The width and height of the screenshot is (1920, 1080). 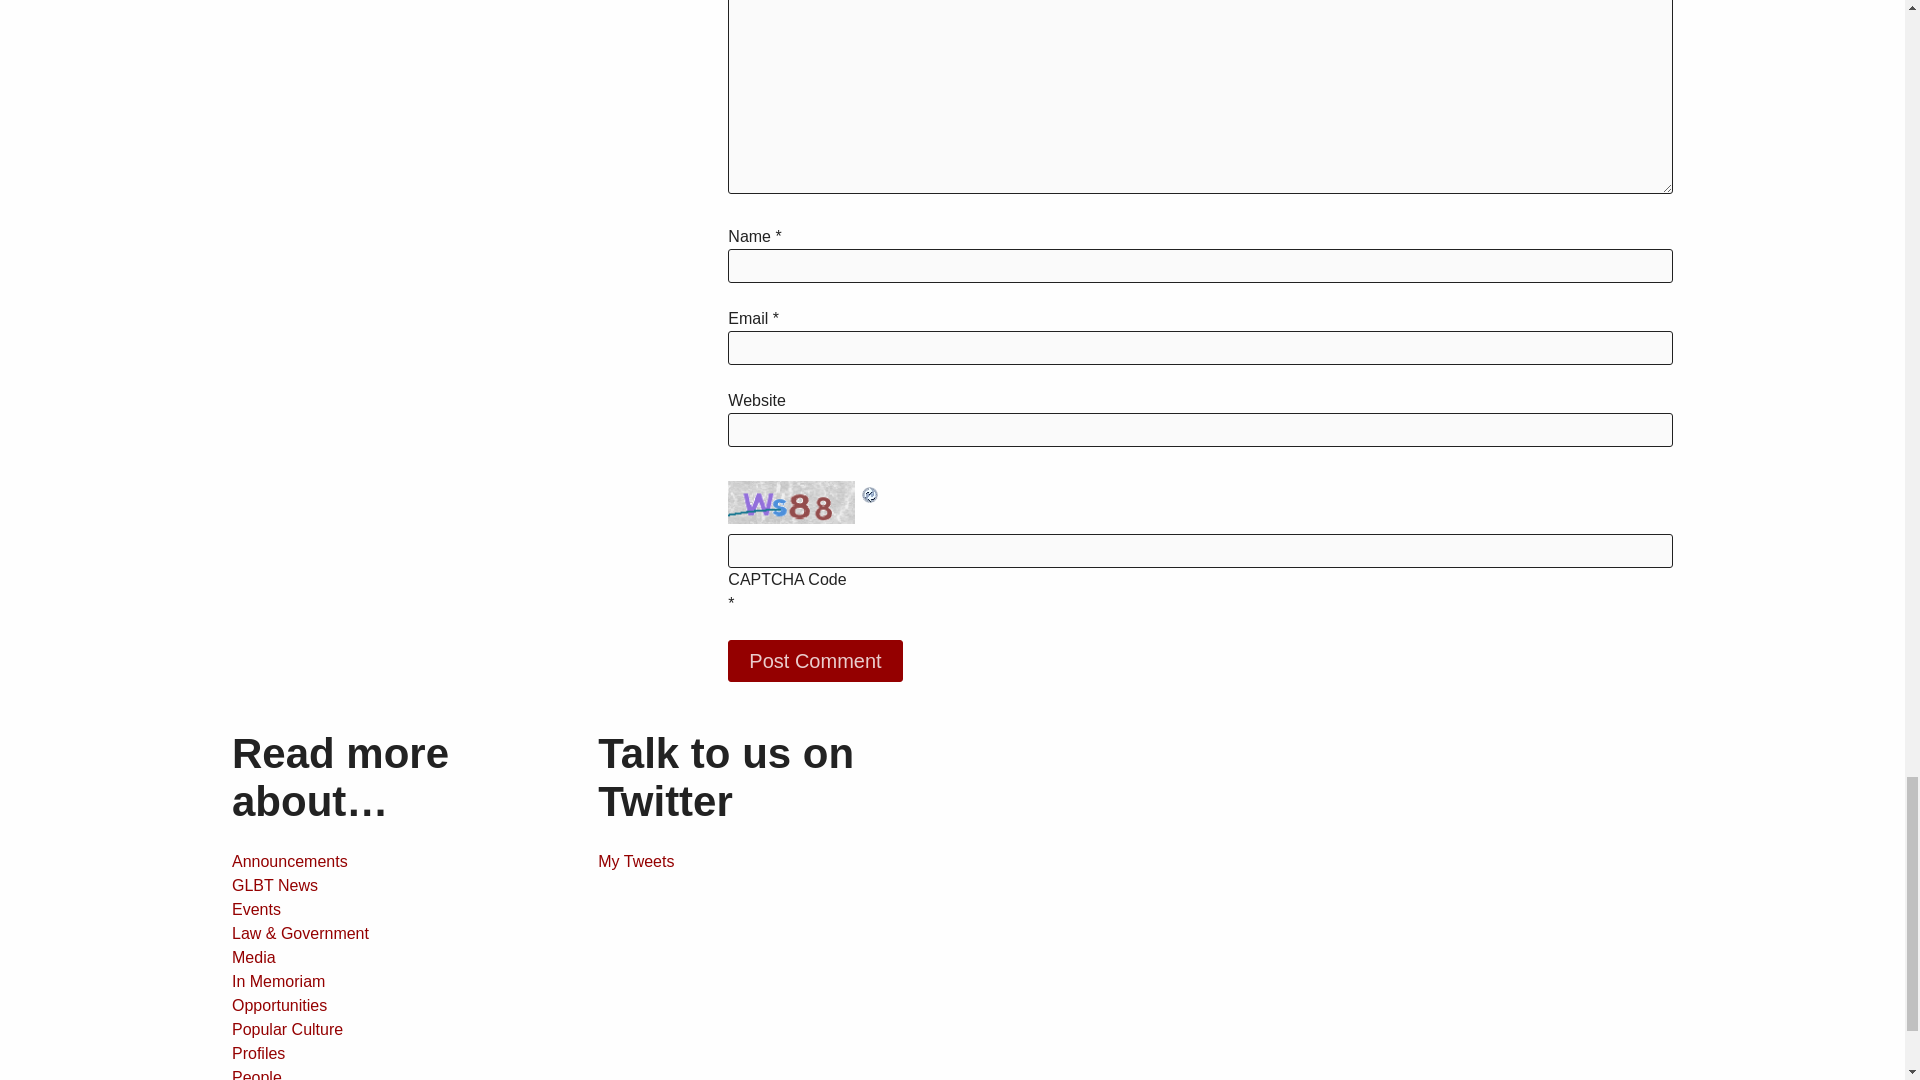 What do you see at coordinates (257, 1074) in the screenshot?
I see `People` at bounding box center [257, 1074].